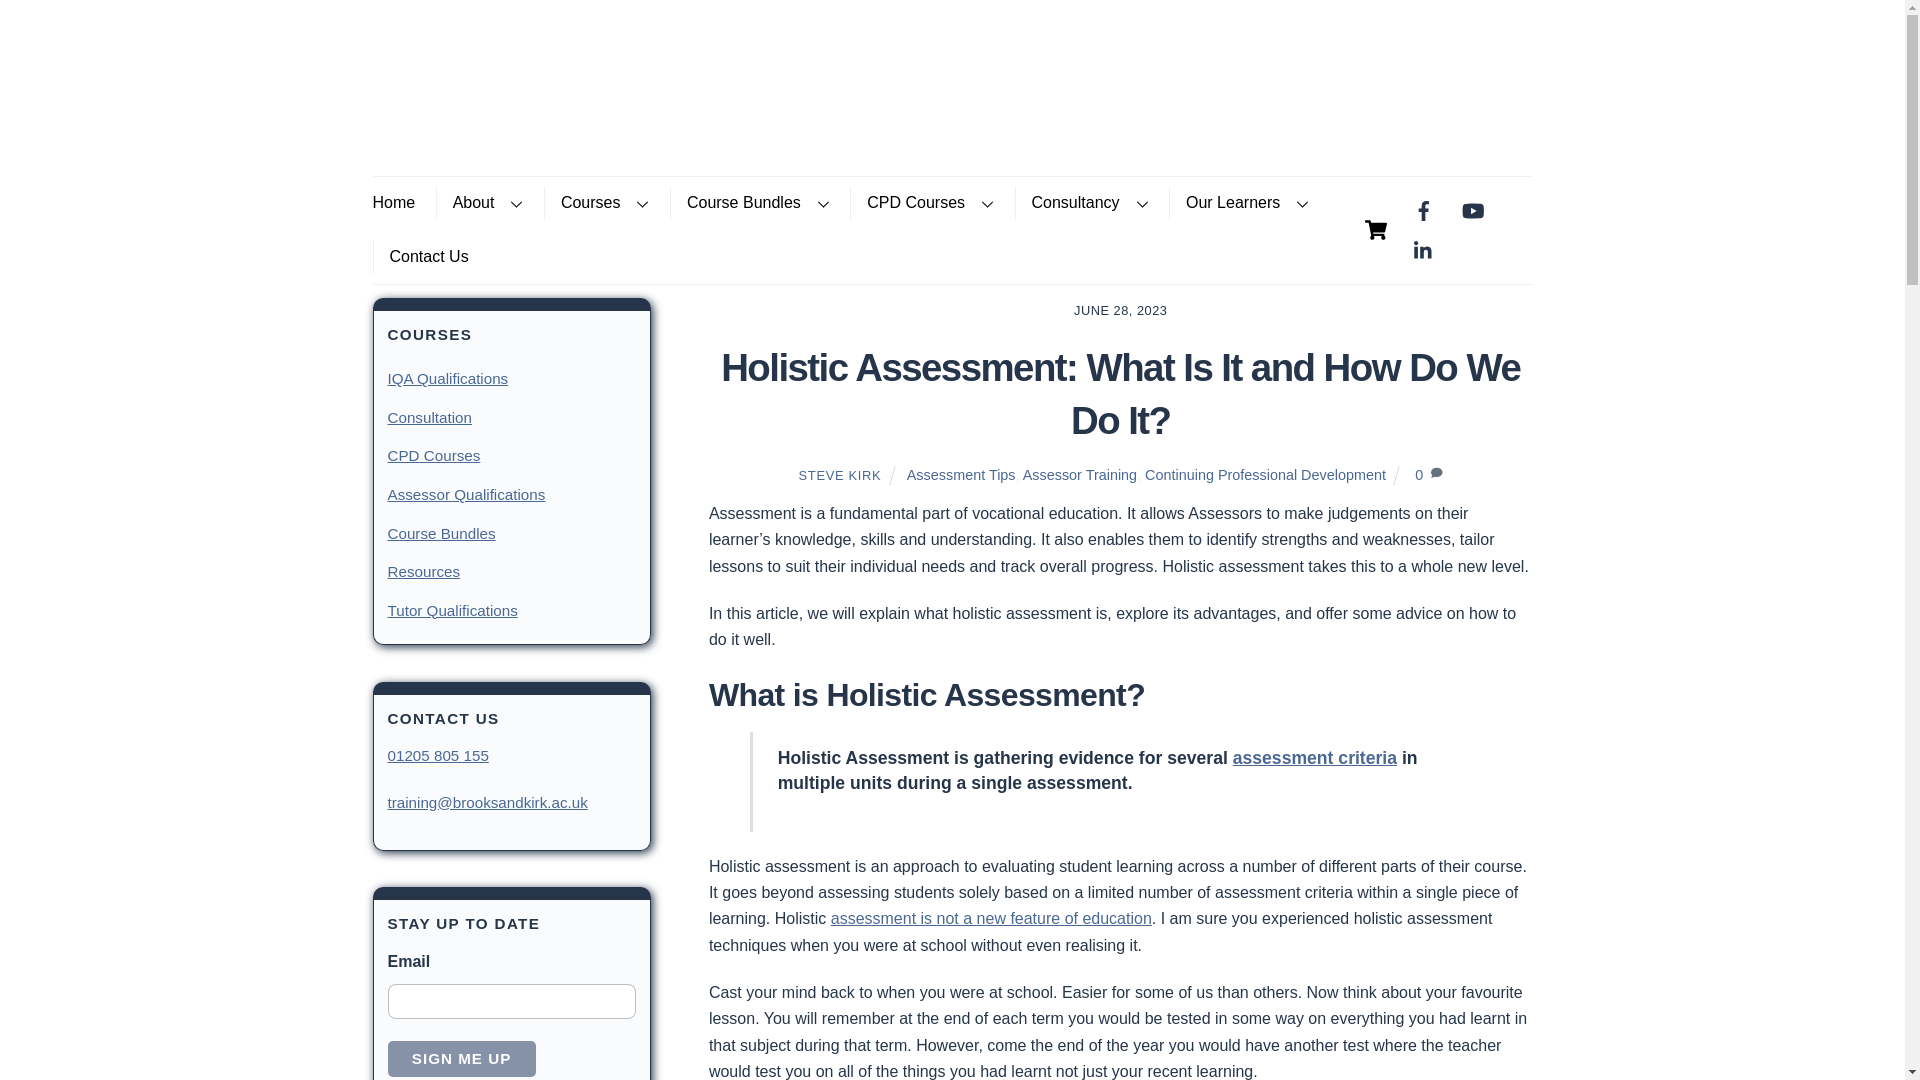 The width and height of the screenshot is (1920, 1080). Describe the element at coordinates (461, 1059) in the screenshot. I see `SIGN ME UP` at that location.